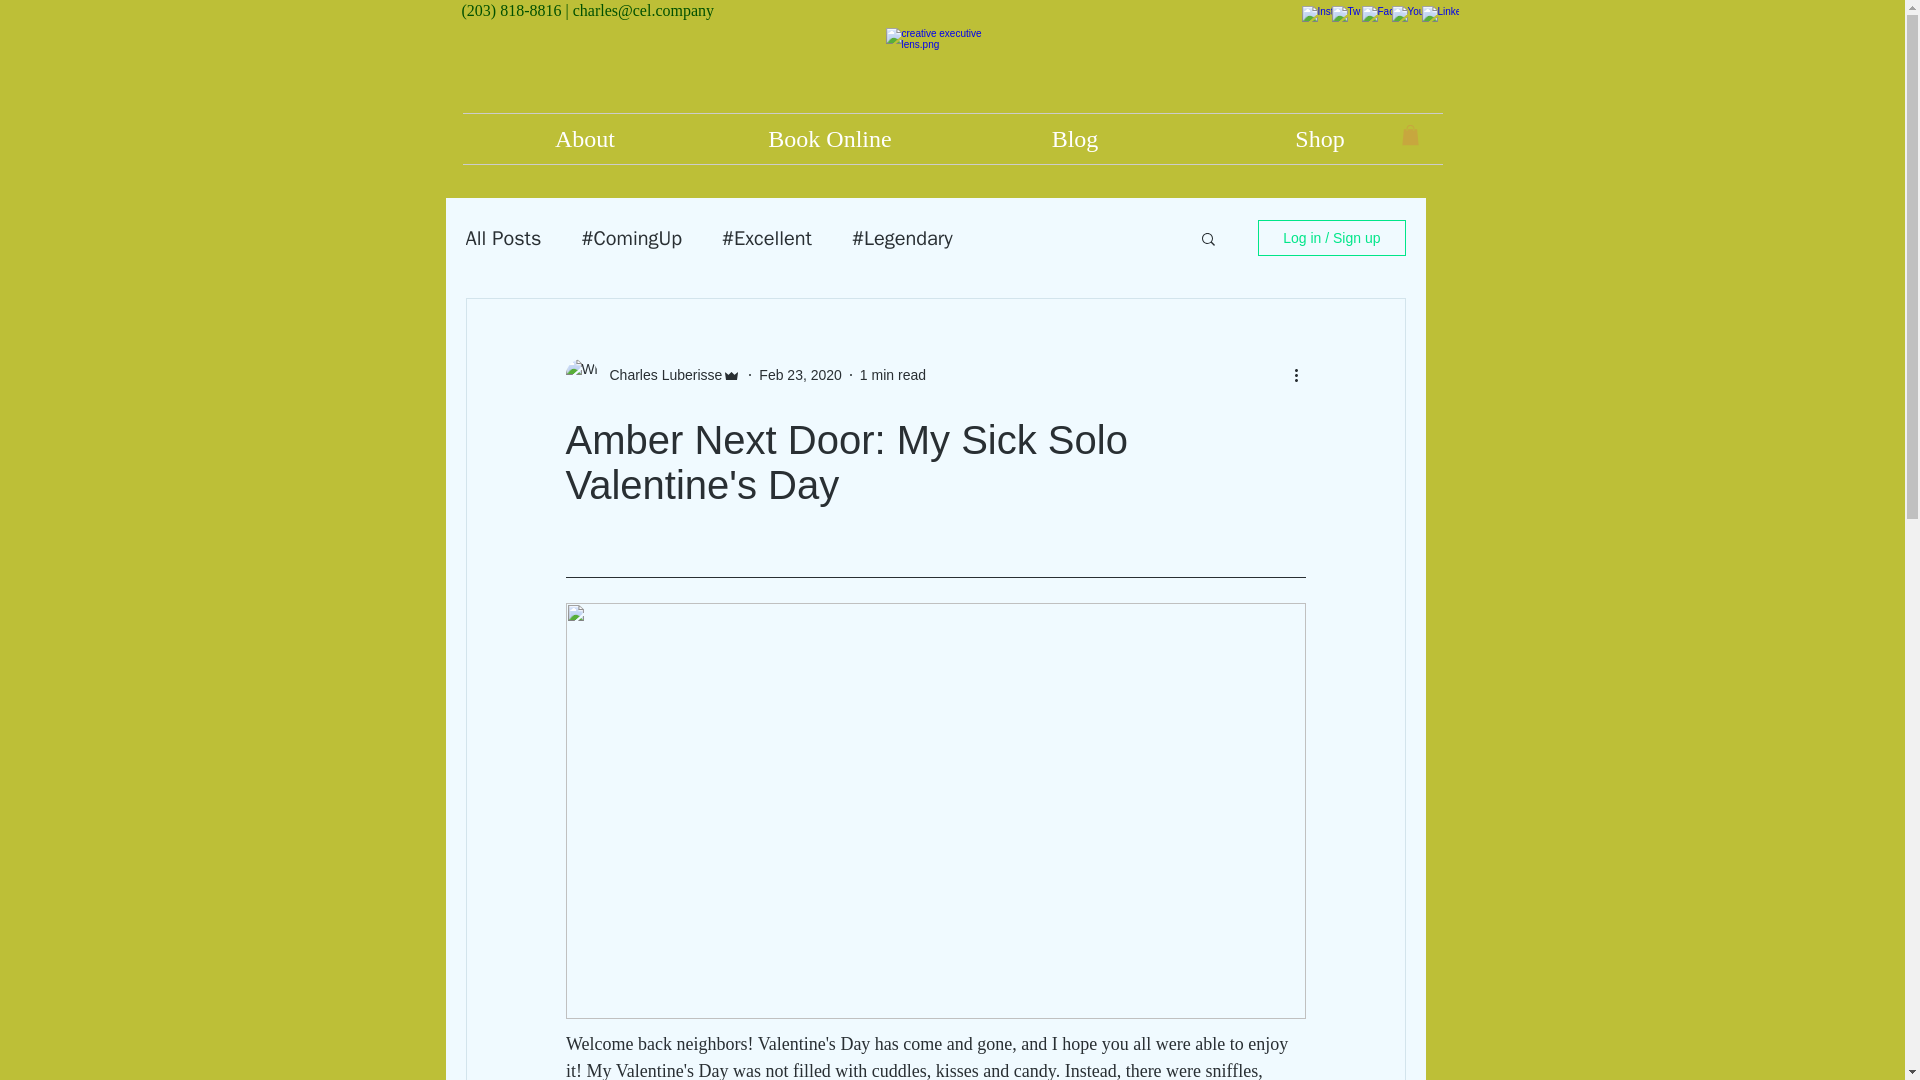  Describe the element at coordinates (1074, 139) in the screenshot. I see `Blog` at that location.